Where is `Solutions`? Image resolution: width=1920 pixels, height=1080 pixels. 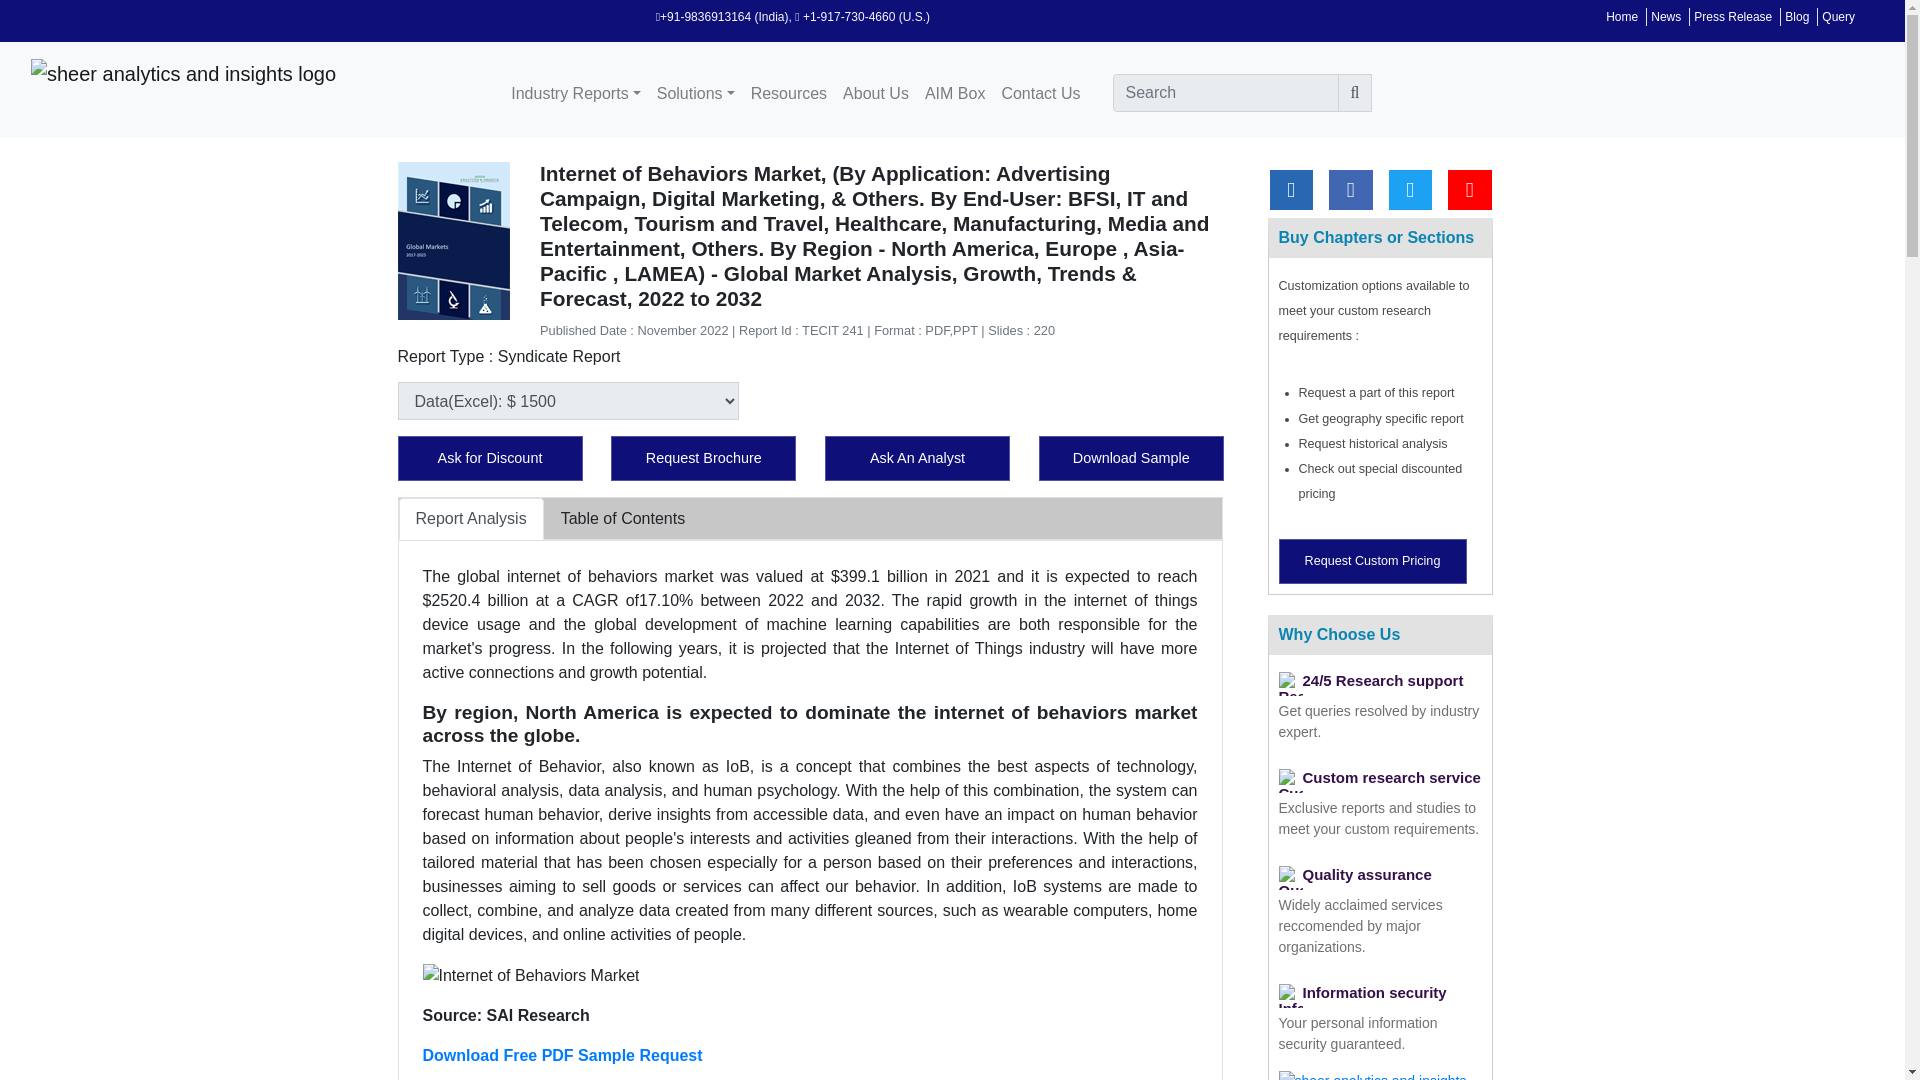 Solutions is located at coordinates (696, 94).